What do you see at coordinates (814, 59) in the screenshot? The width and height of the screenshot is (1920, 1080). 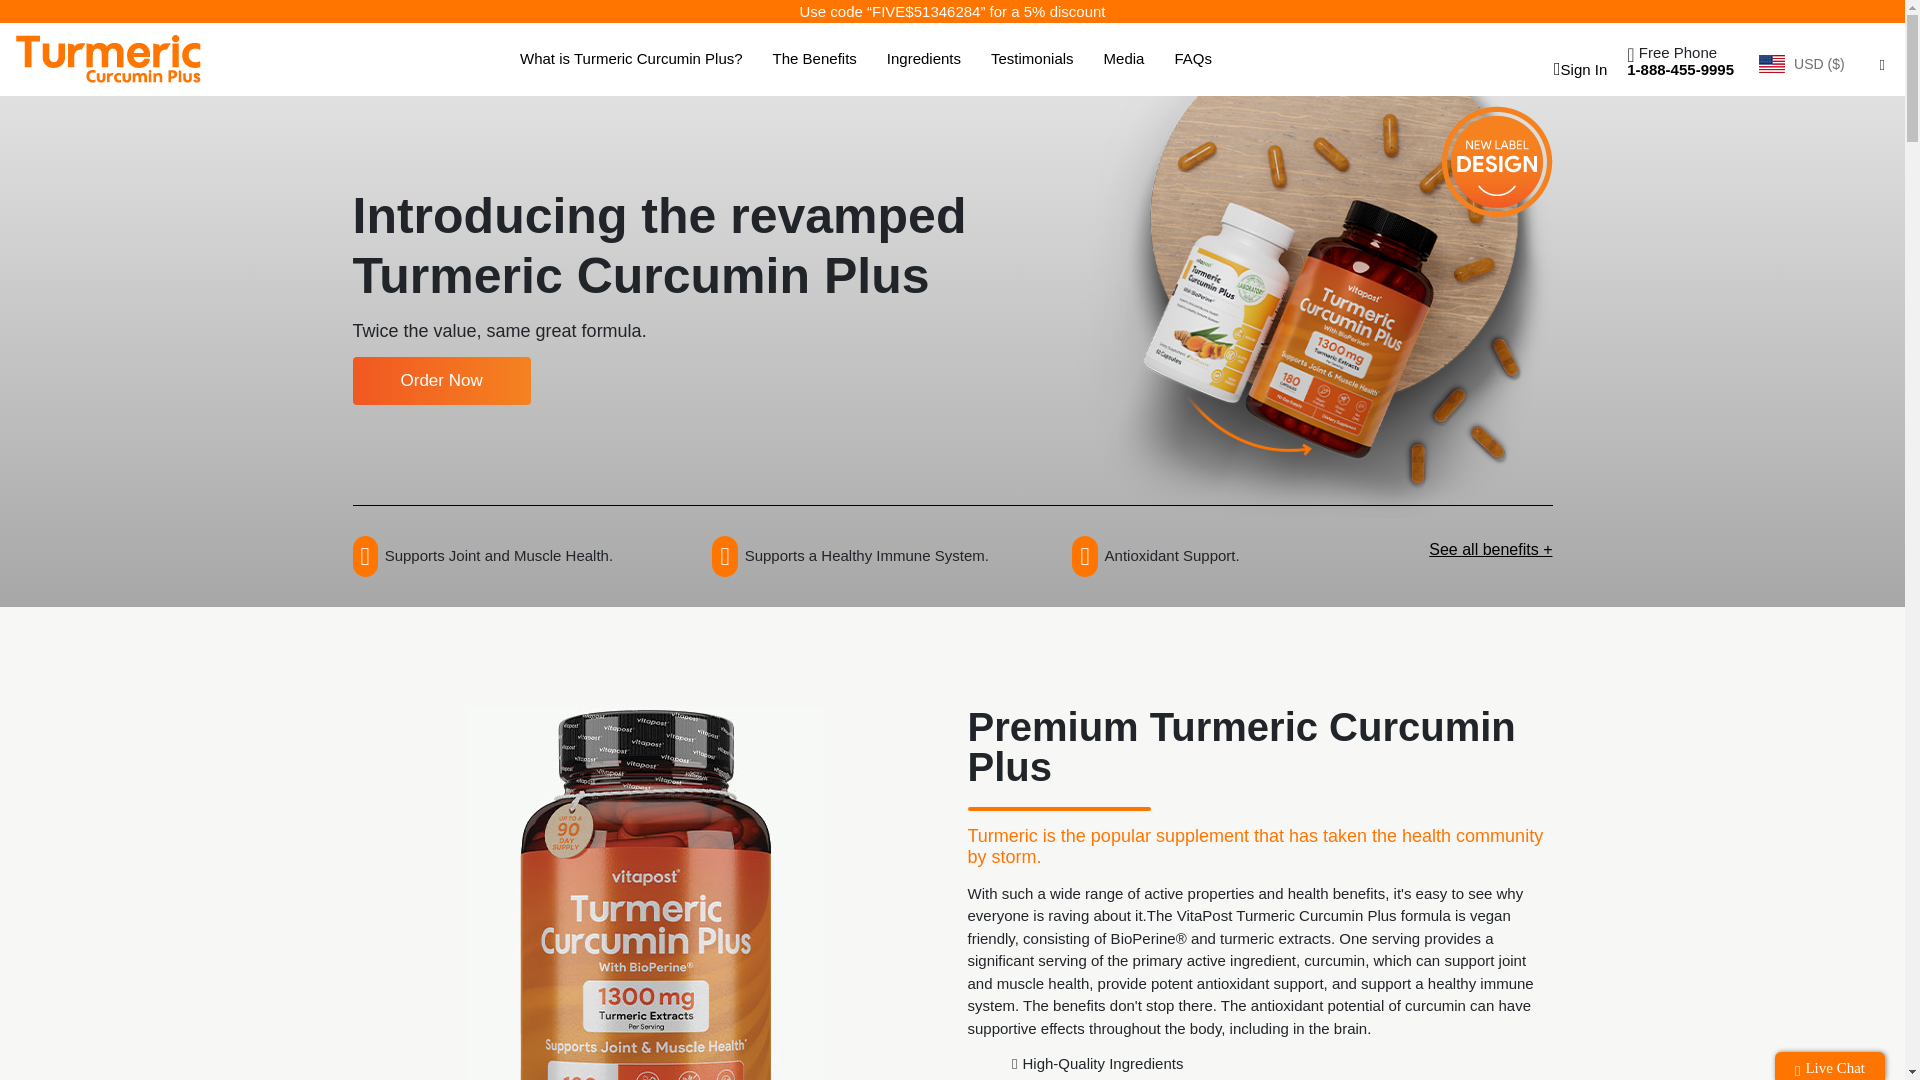 I see `The Benefits` at bounding box center [814, 59].